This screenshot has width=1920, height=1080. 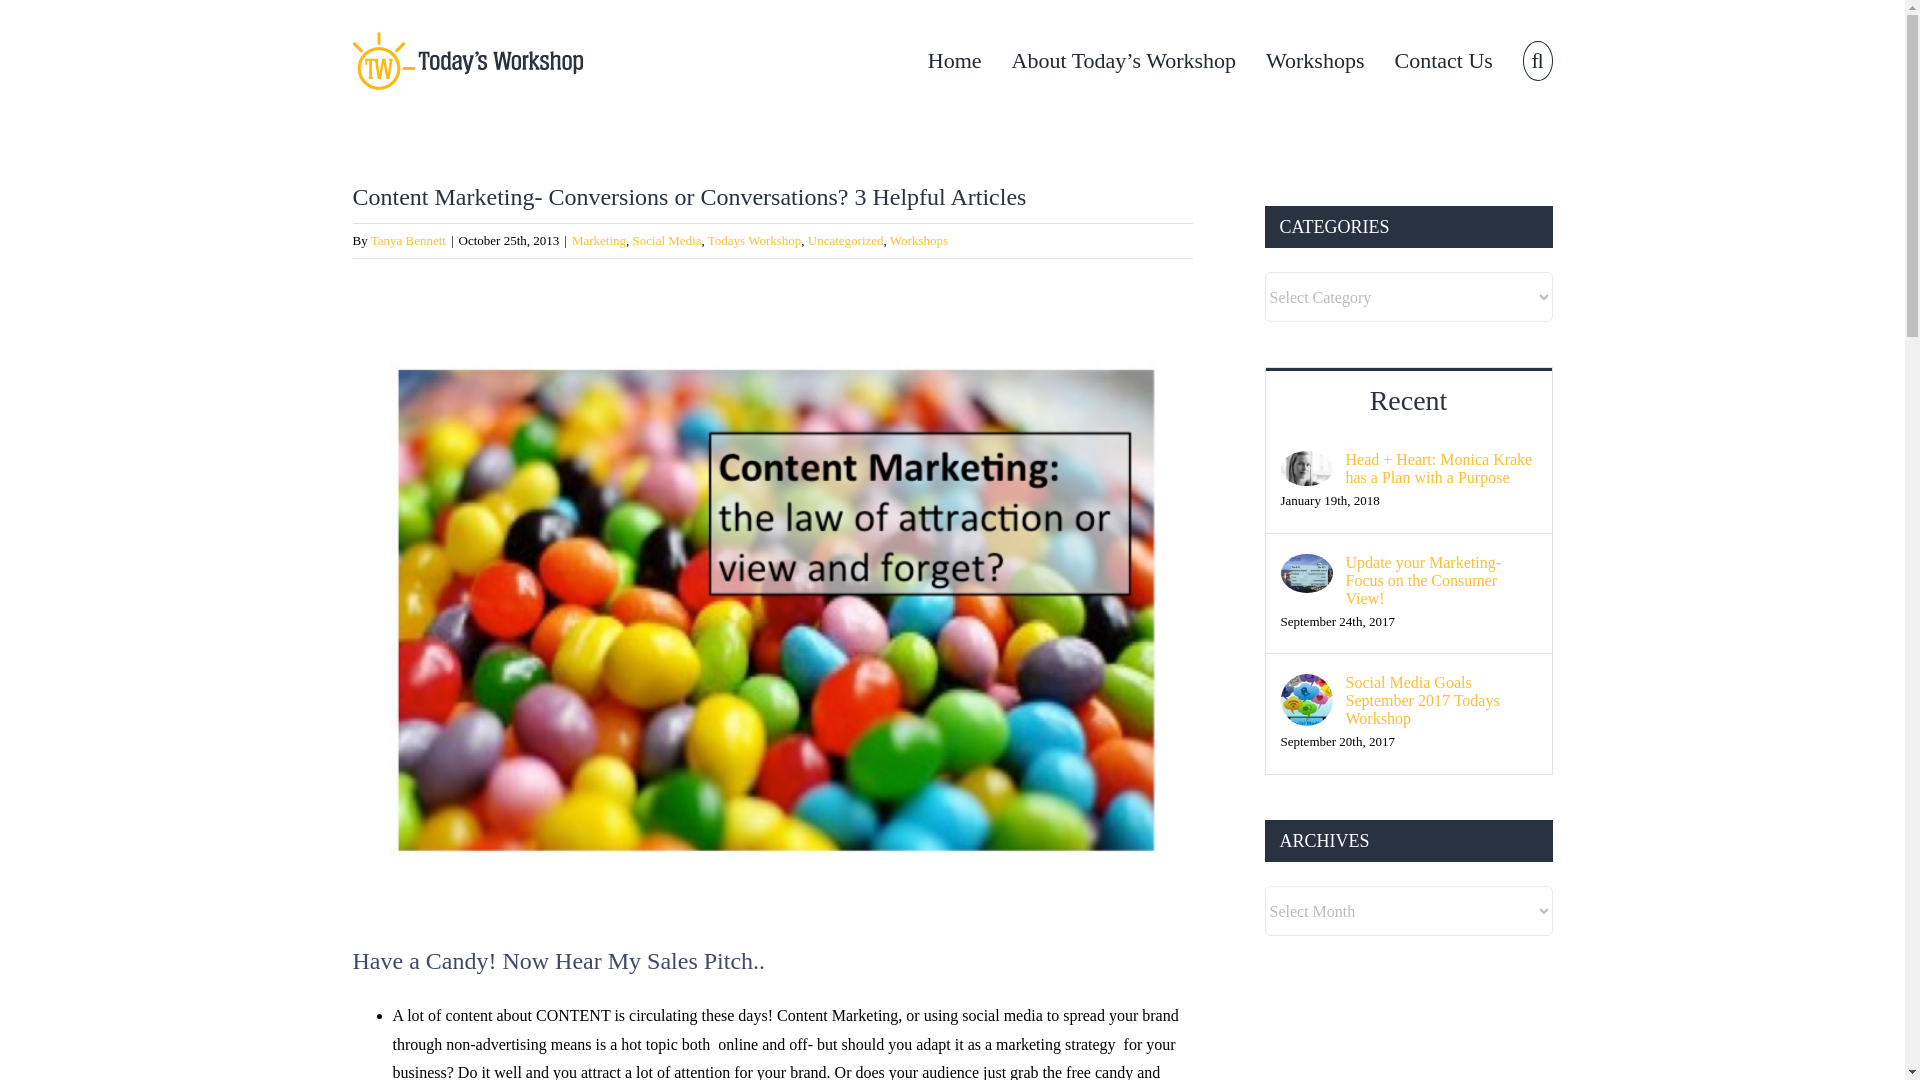 I want to click on Uncategorized, so click(x=846, y=240).